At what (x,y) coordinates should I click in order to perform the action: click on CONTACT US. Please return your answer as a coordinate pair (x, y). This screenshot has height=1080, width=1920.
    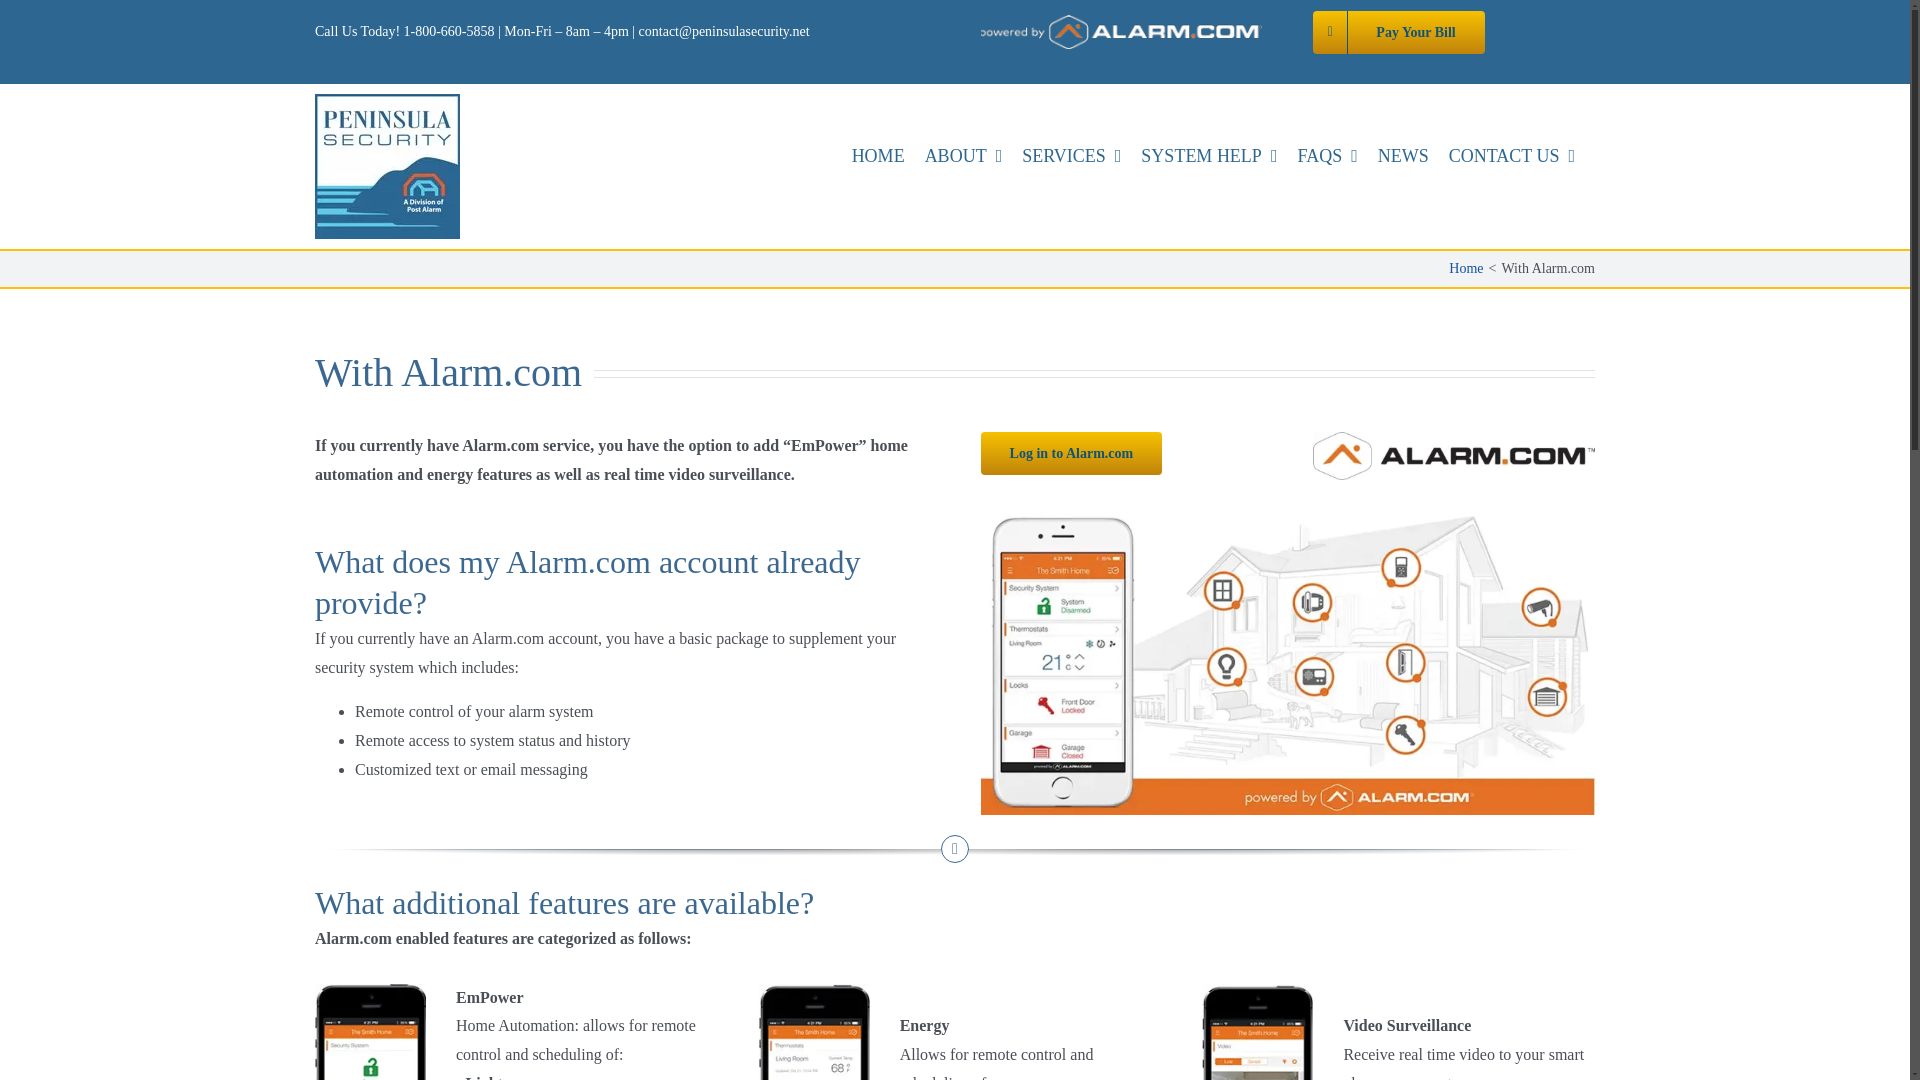
    Looking at the image, I should click on (1522, 156).